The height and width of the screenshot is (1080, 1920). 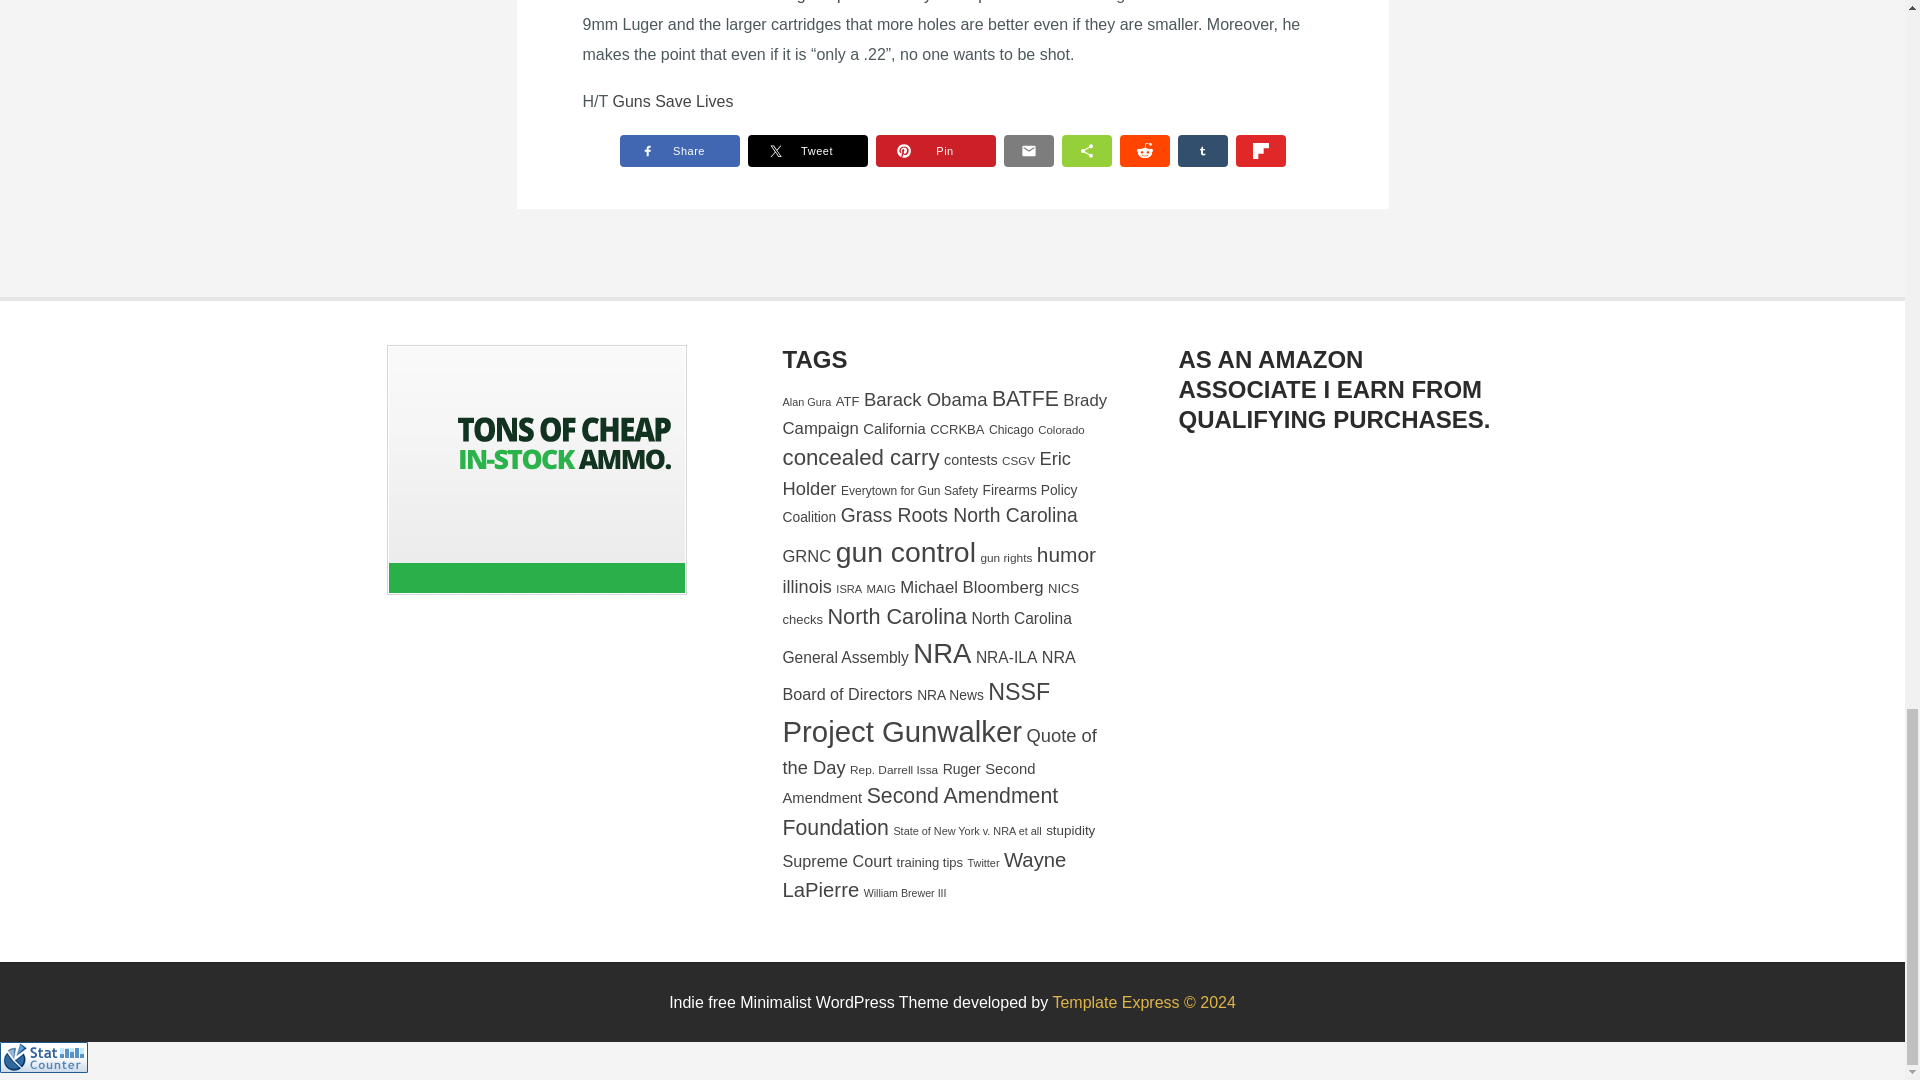 What do you see at coordinates (848, 402) in the screenshot?
I see `ATF` at bounding box center [848, 402].